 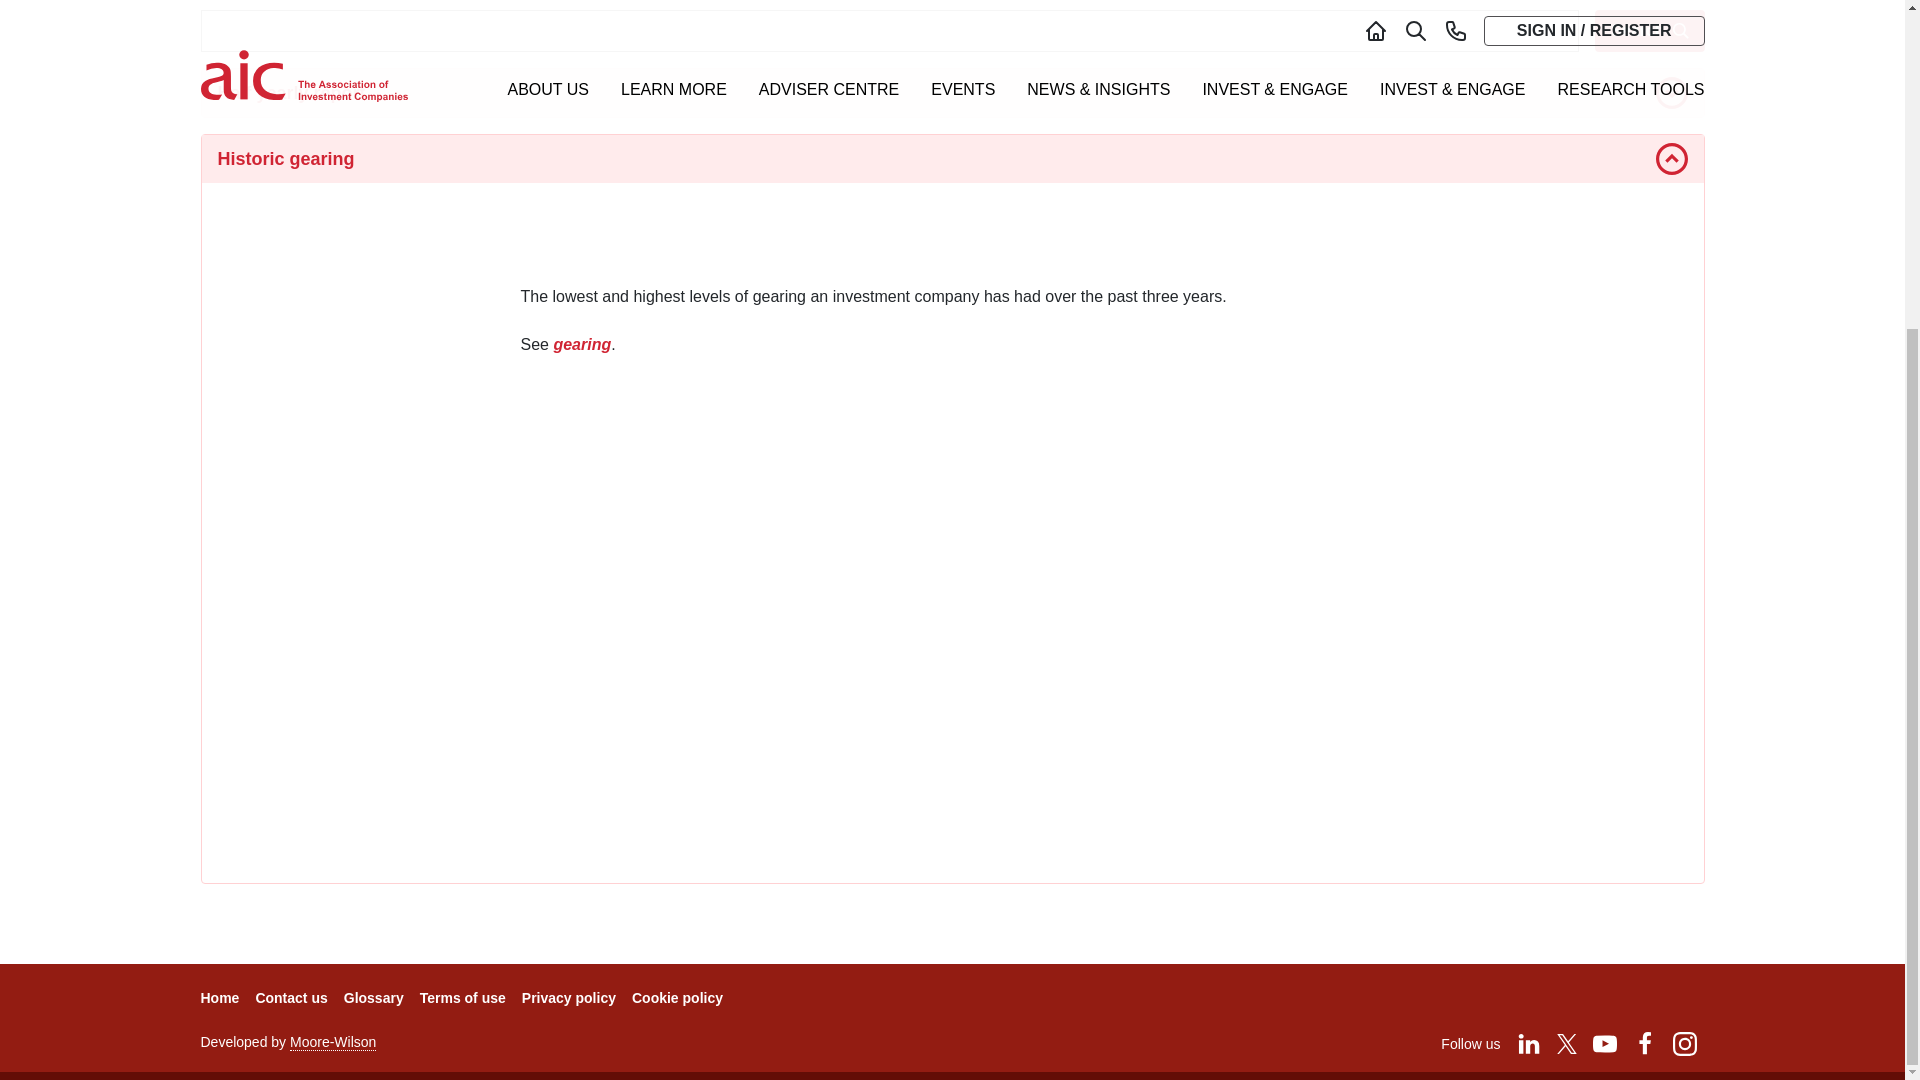 I want to click on Search keywords, so click(x=888, y=30).